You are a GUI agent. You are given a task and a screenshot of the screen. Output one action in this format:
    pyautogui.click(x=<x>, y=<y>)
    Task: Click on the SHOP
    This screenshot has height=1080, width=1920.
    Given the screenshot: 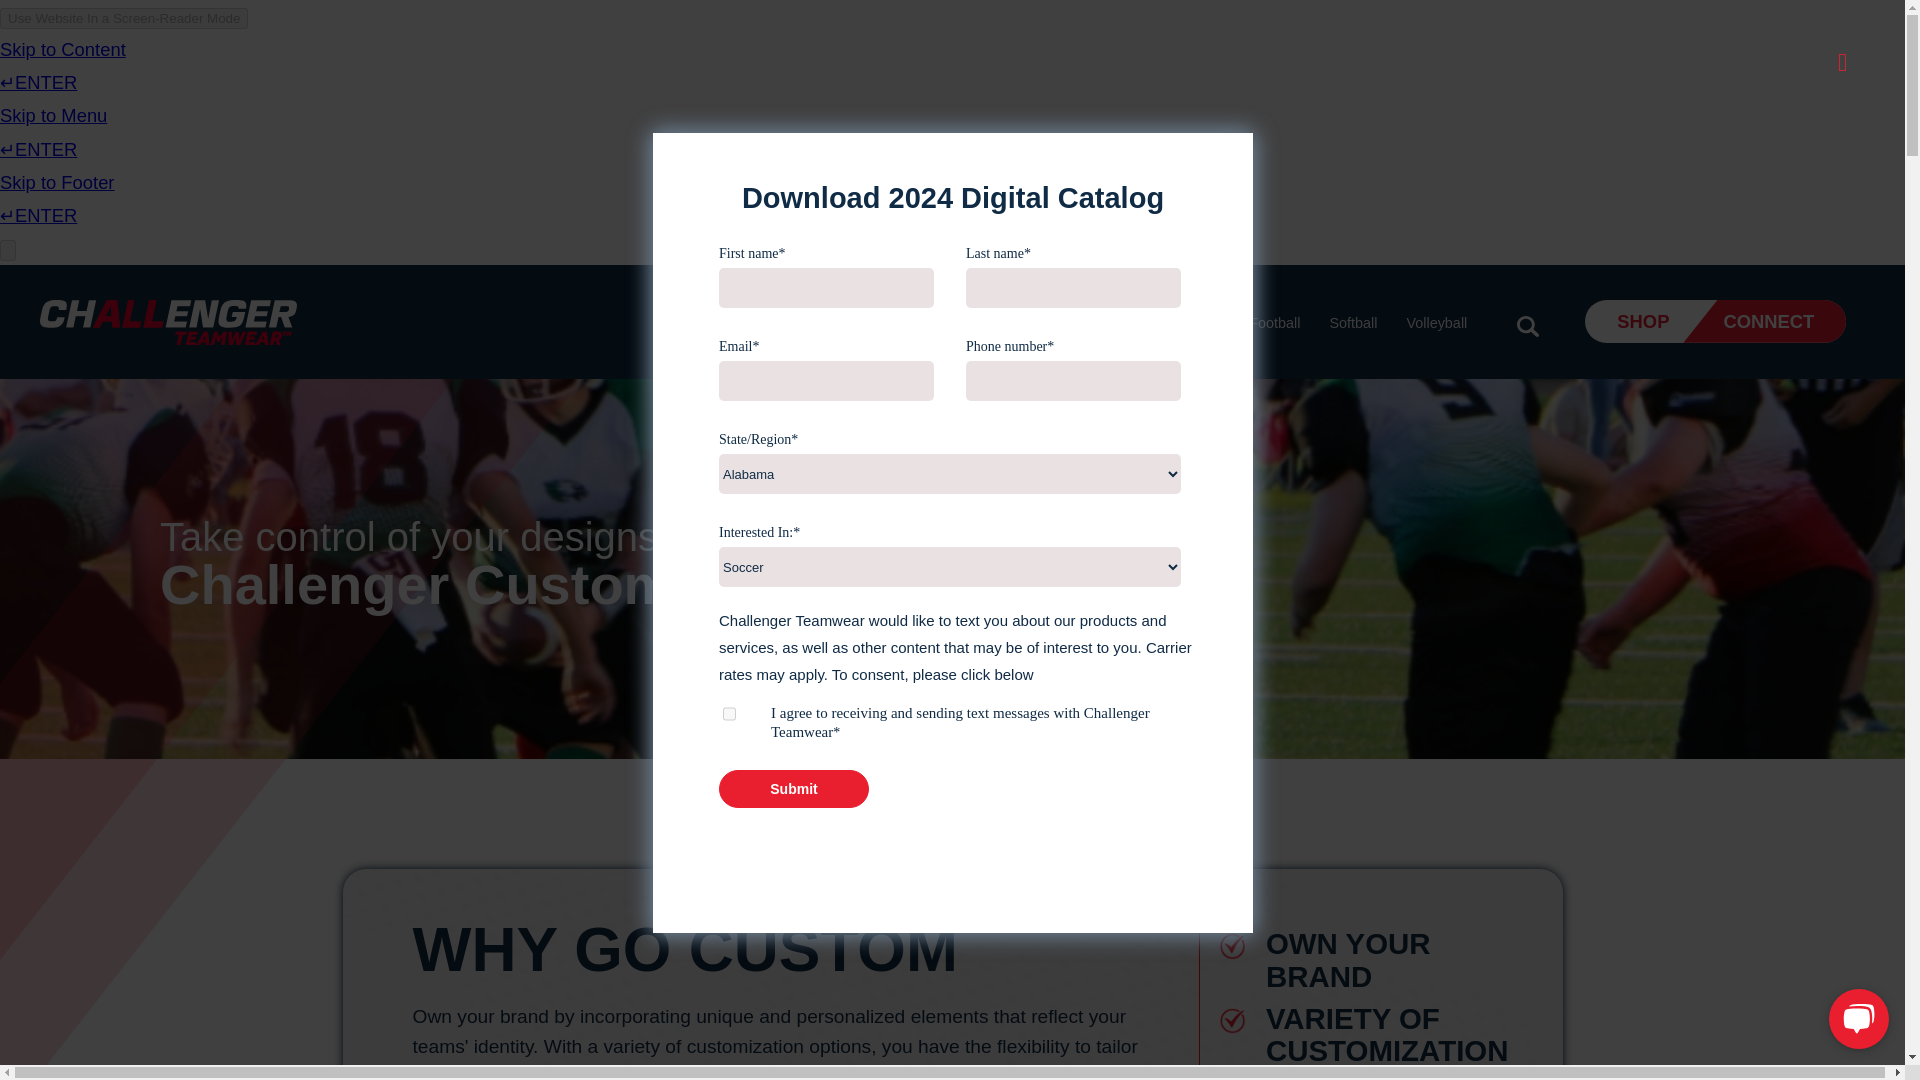 What is the action you would take?
    pyautogui.click(x=1650, y=322)
    